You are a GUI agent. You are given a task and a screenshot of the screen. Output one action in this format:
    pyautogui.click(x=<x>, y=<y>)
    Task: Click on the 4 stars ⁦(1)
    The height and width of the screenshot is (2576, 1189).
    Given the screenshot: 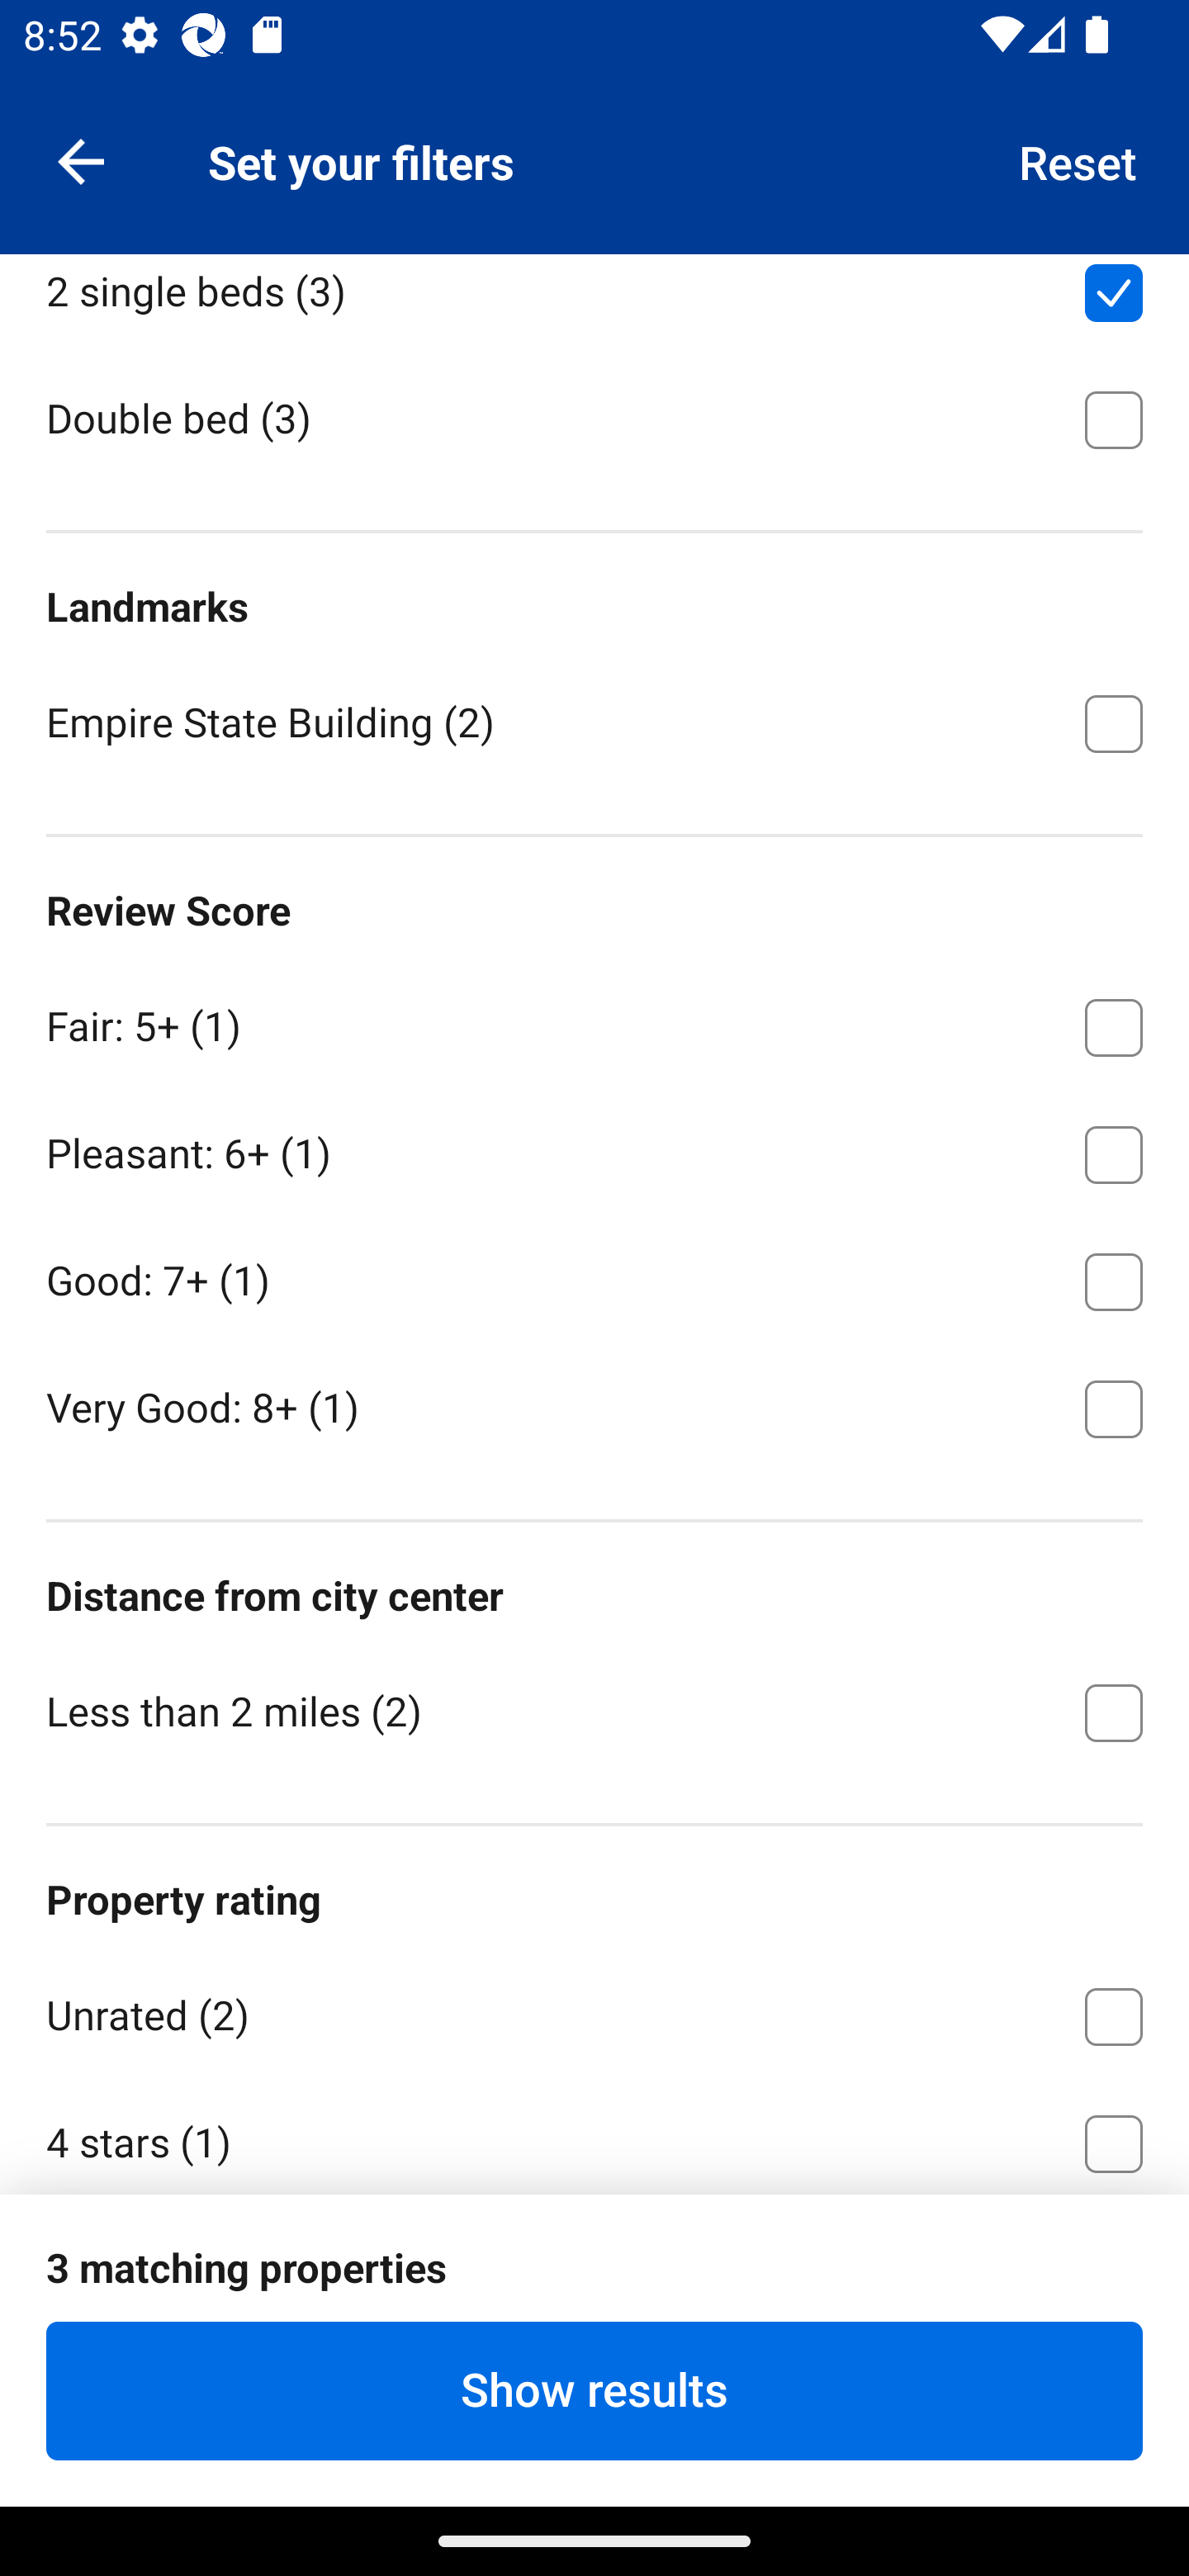 What is the action you would take?
    pyautogui.click(x=594, y=2133)
    